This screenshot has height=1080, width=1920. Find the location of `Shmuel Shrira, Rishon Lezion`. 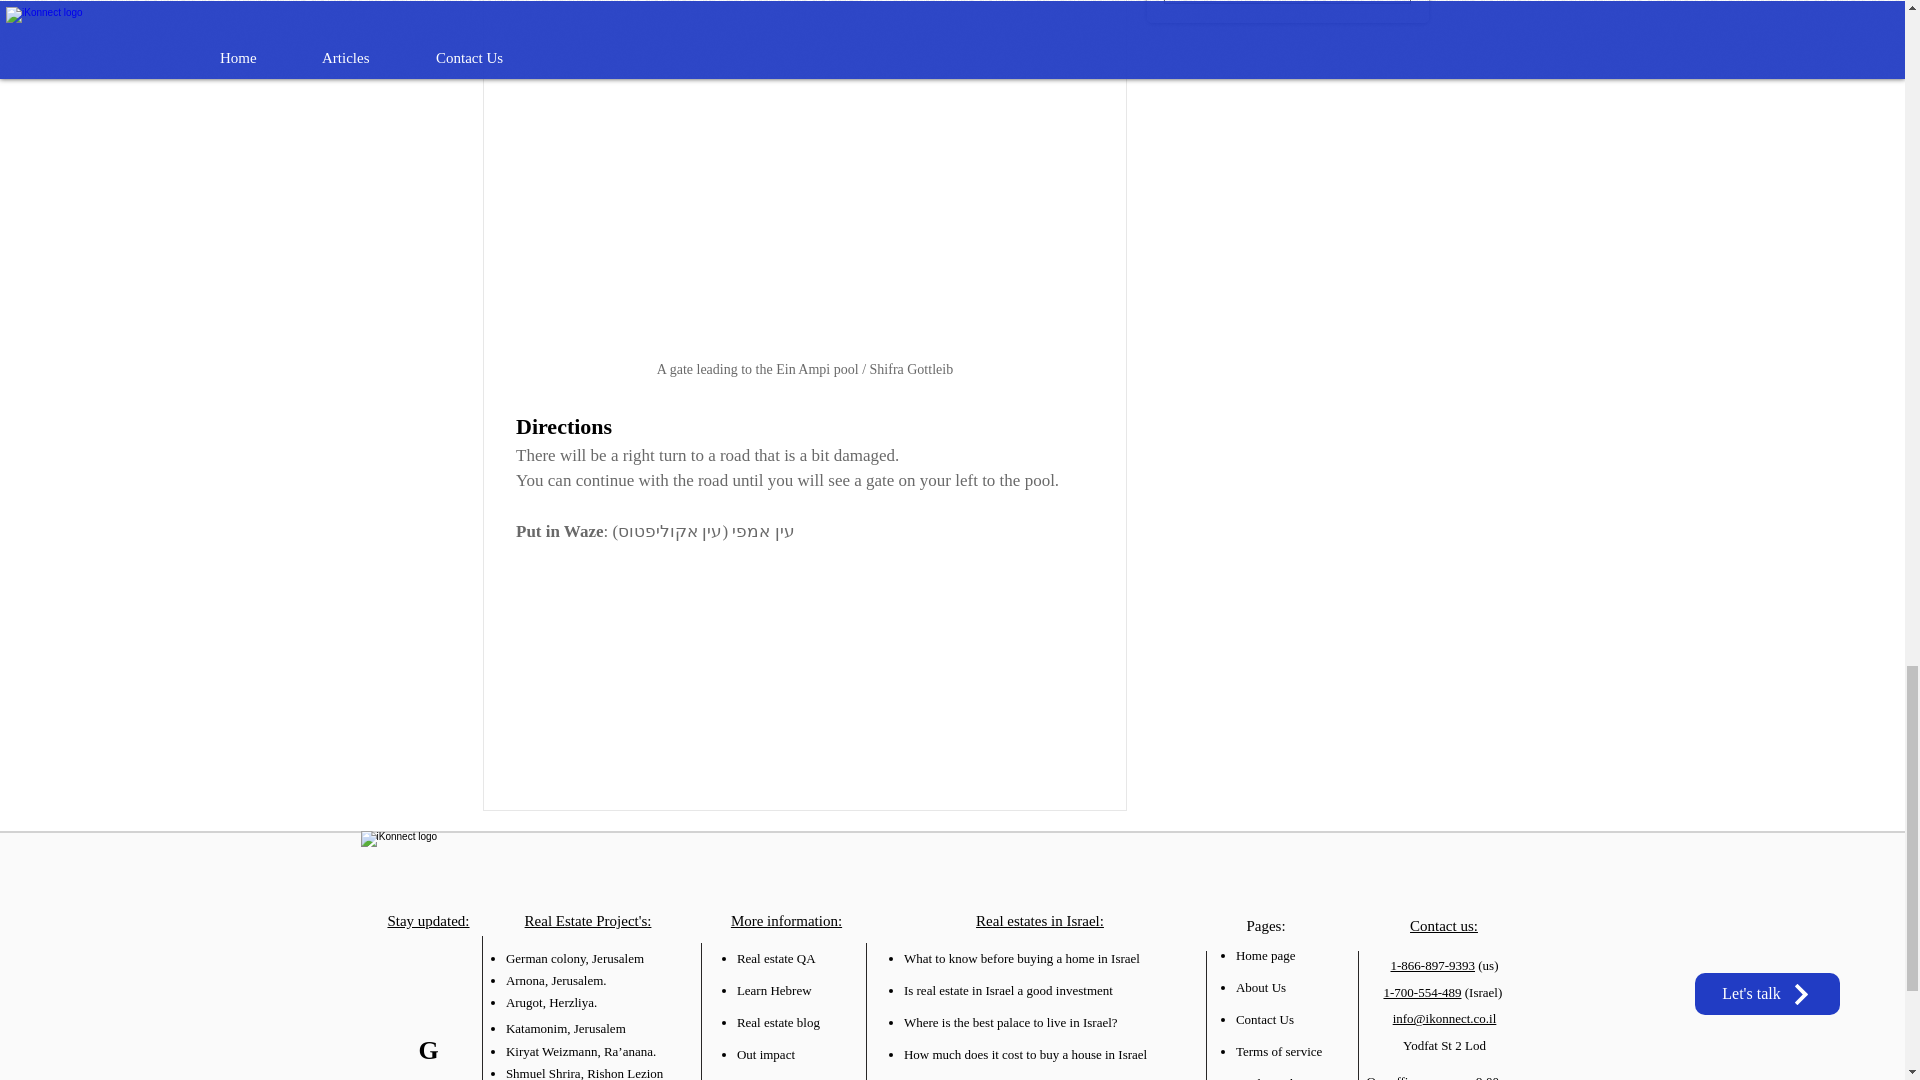

Shmuel Shrira, Rishon Lezion is located at coordinates (584, 1072).